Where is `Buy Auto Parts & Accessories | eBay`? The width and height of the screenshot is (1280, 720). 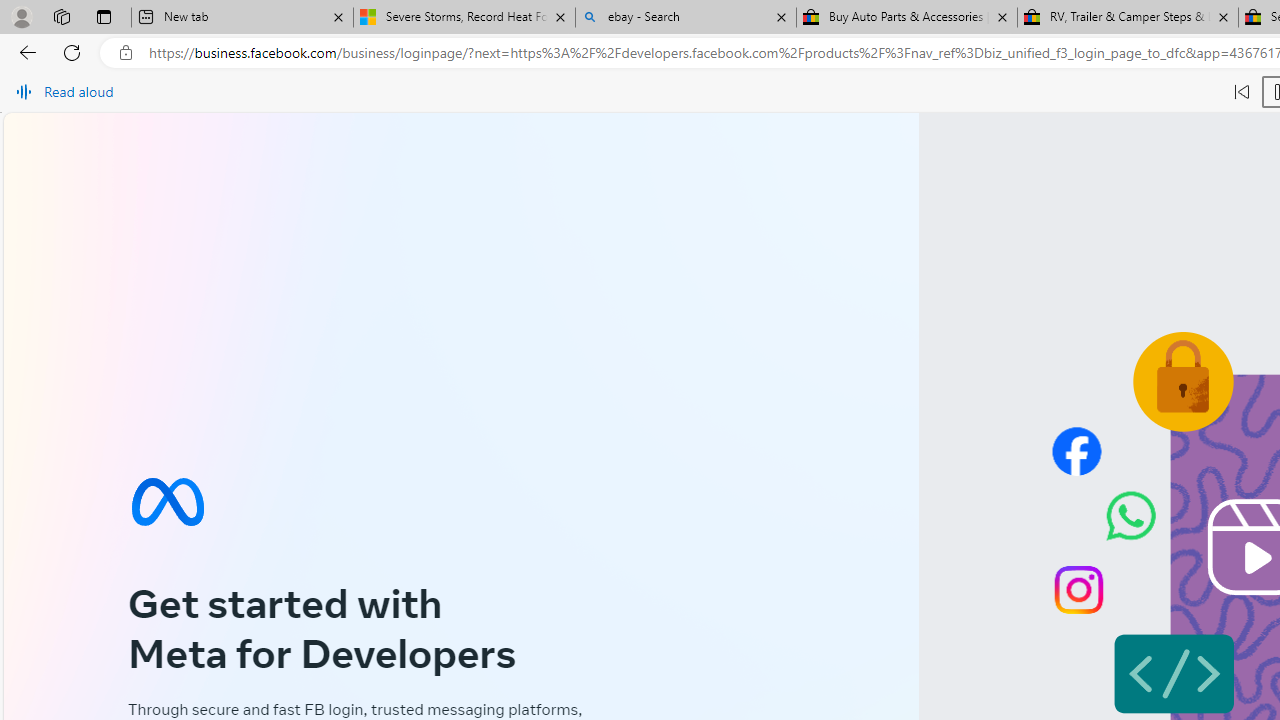
Buy Auto Parts & Accessories | eBay is located at coordinates (907, 18).